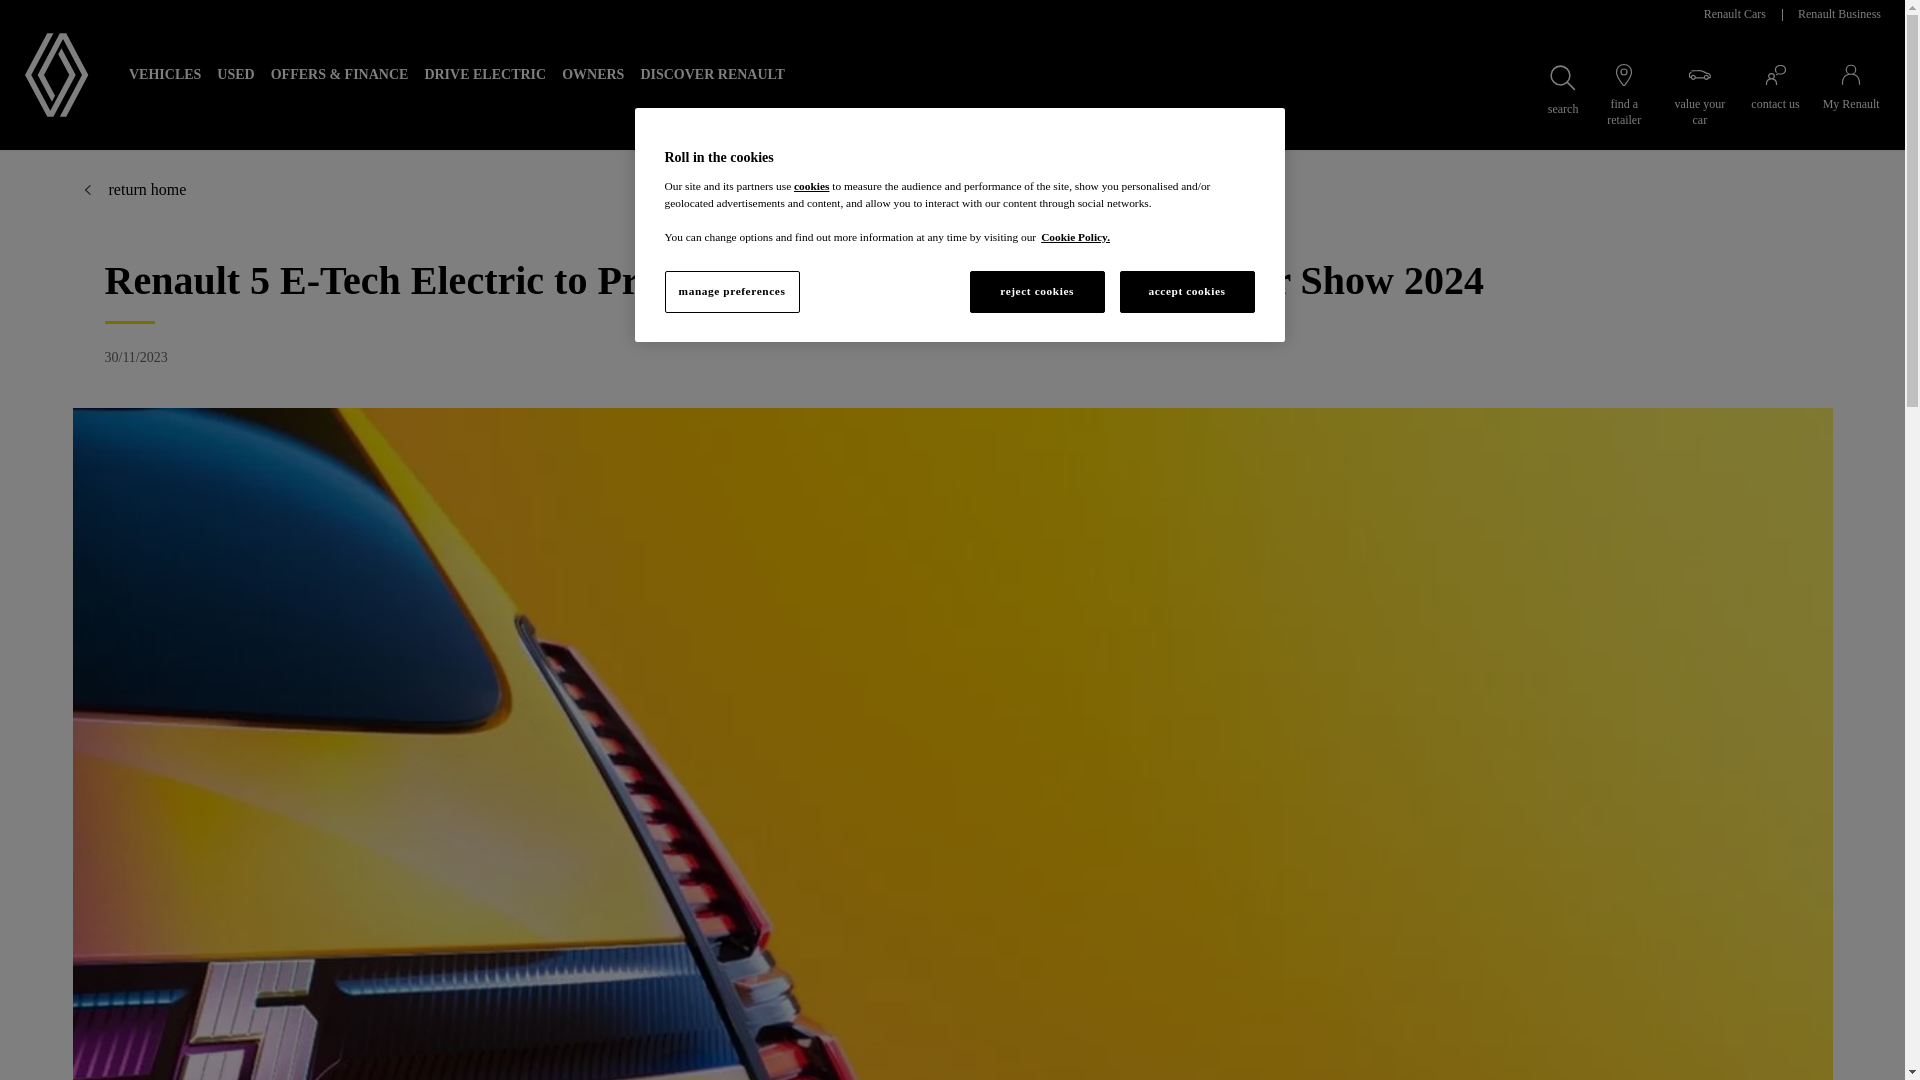 The width and height of the screenshot is (1920, 1080). What do you see at coordinates (485, 74) in the screenshot?
I see `DRIVE ELECTRIC` at bounding box center [485, 74].